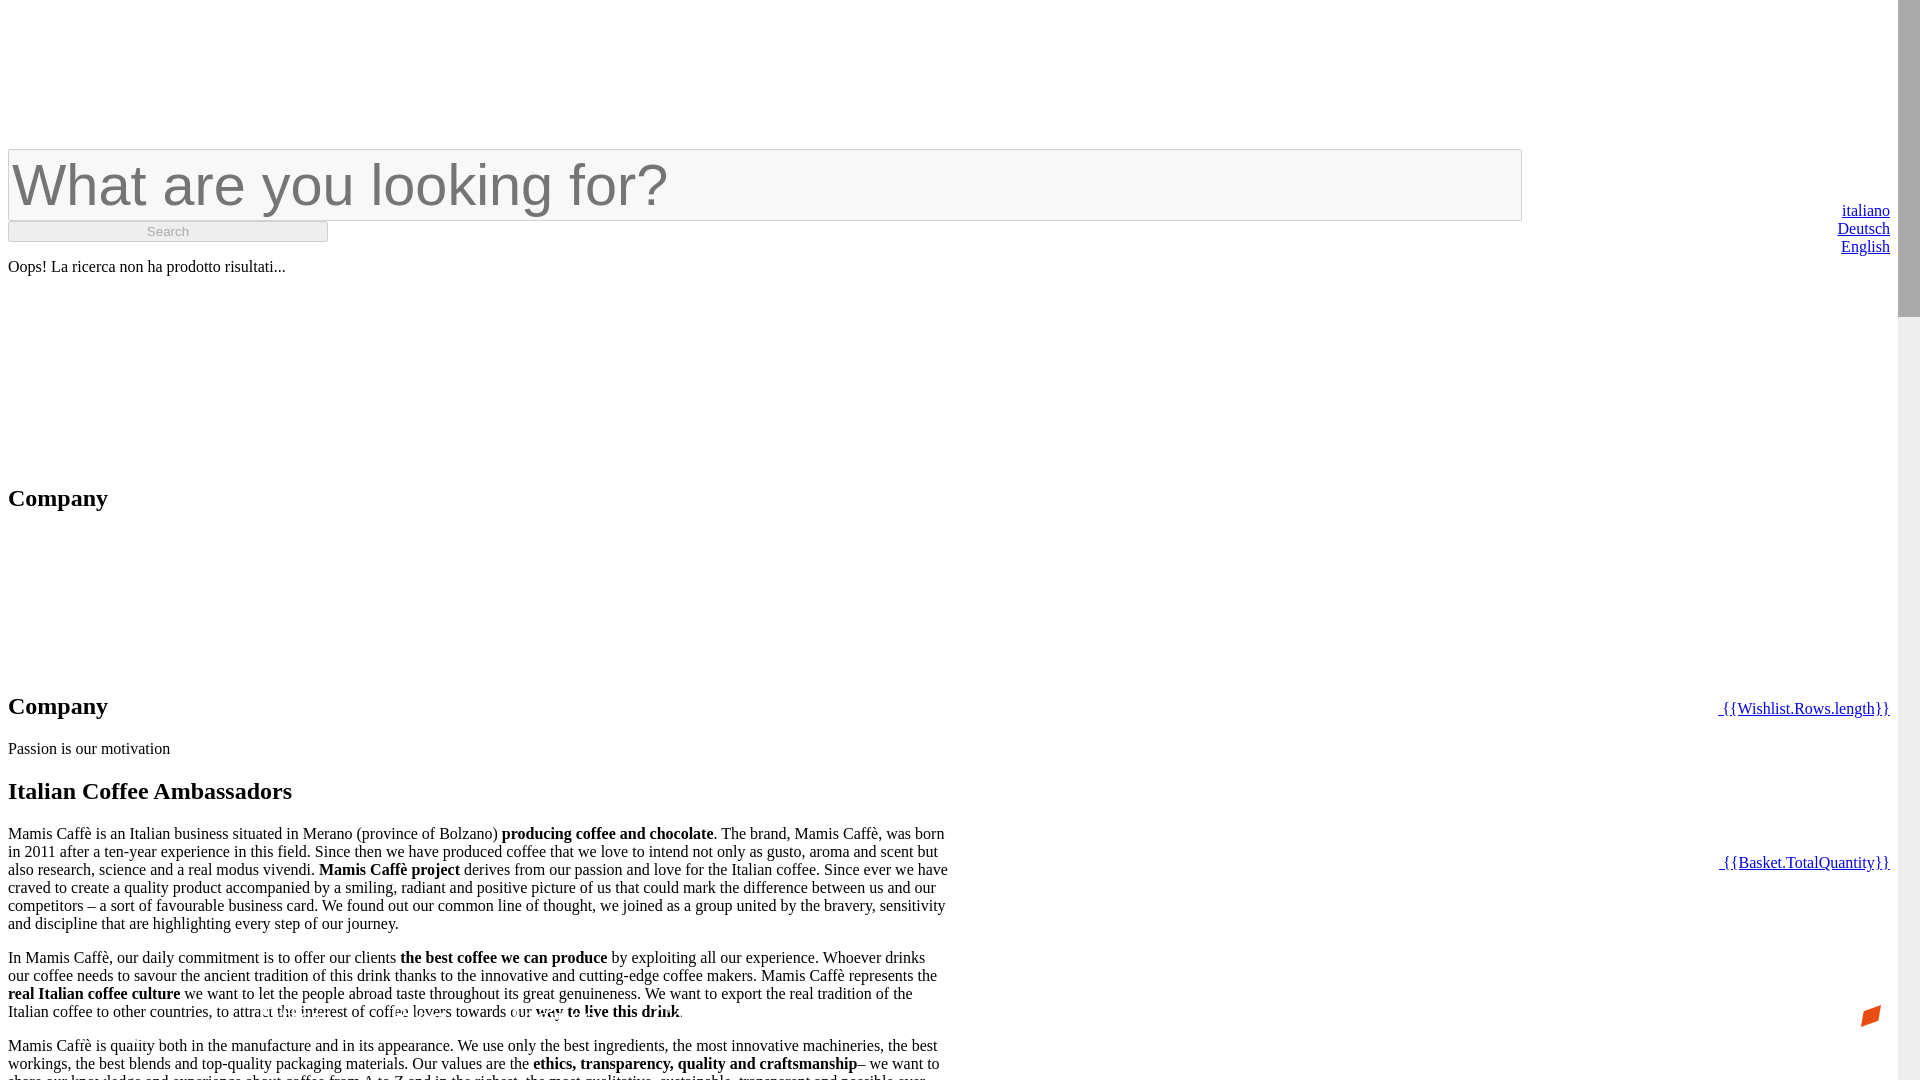  I want to click on Products, so click(127, 1032).